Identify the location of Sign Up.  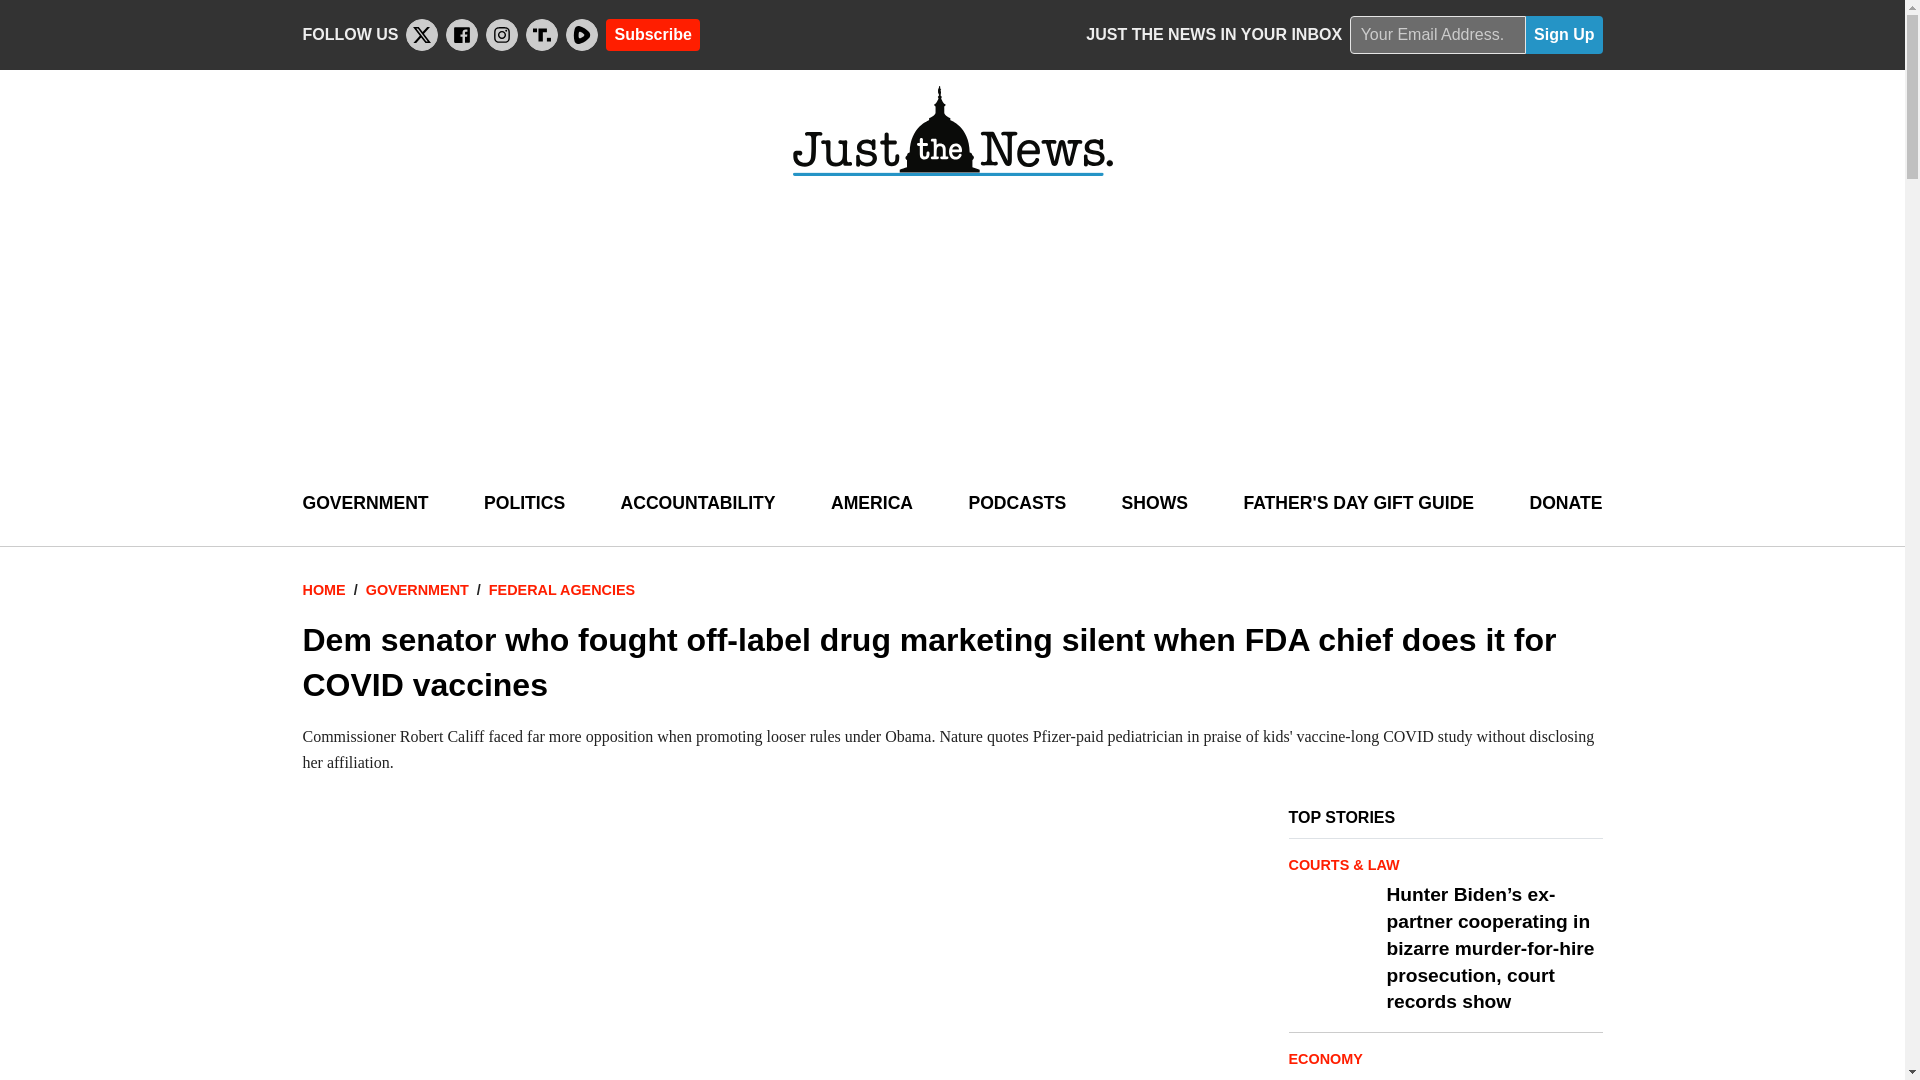
(1564, 35).